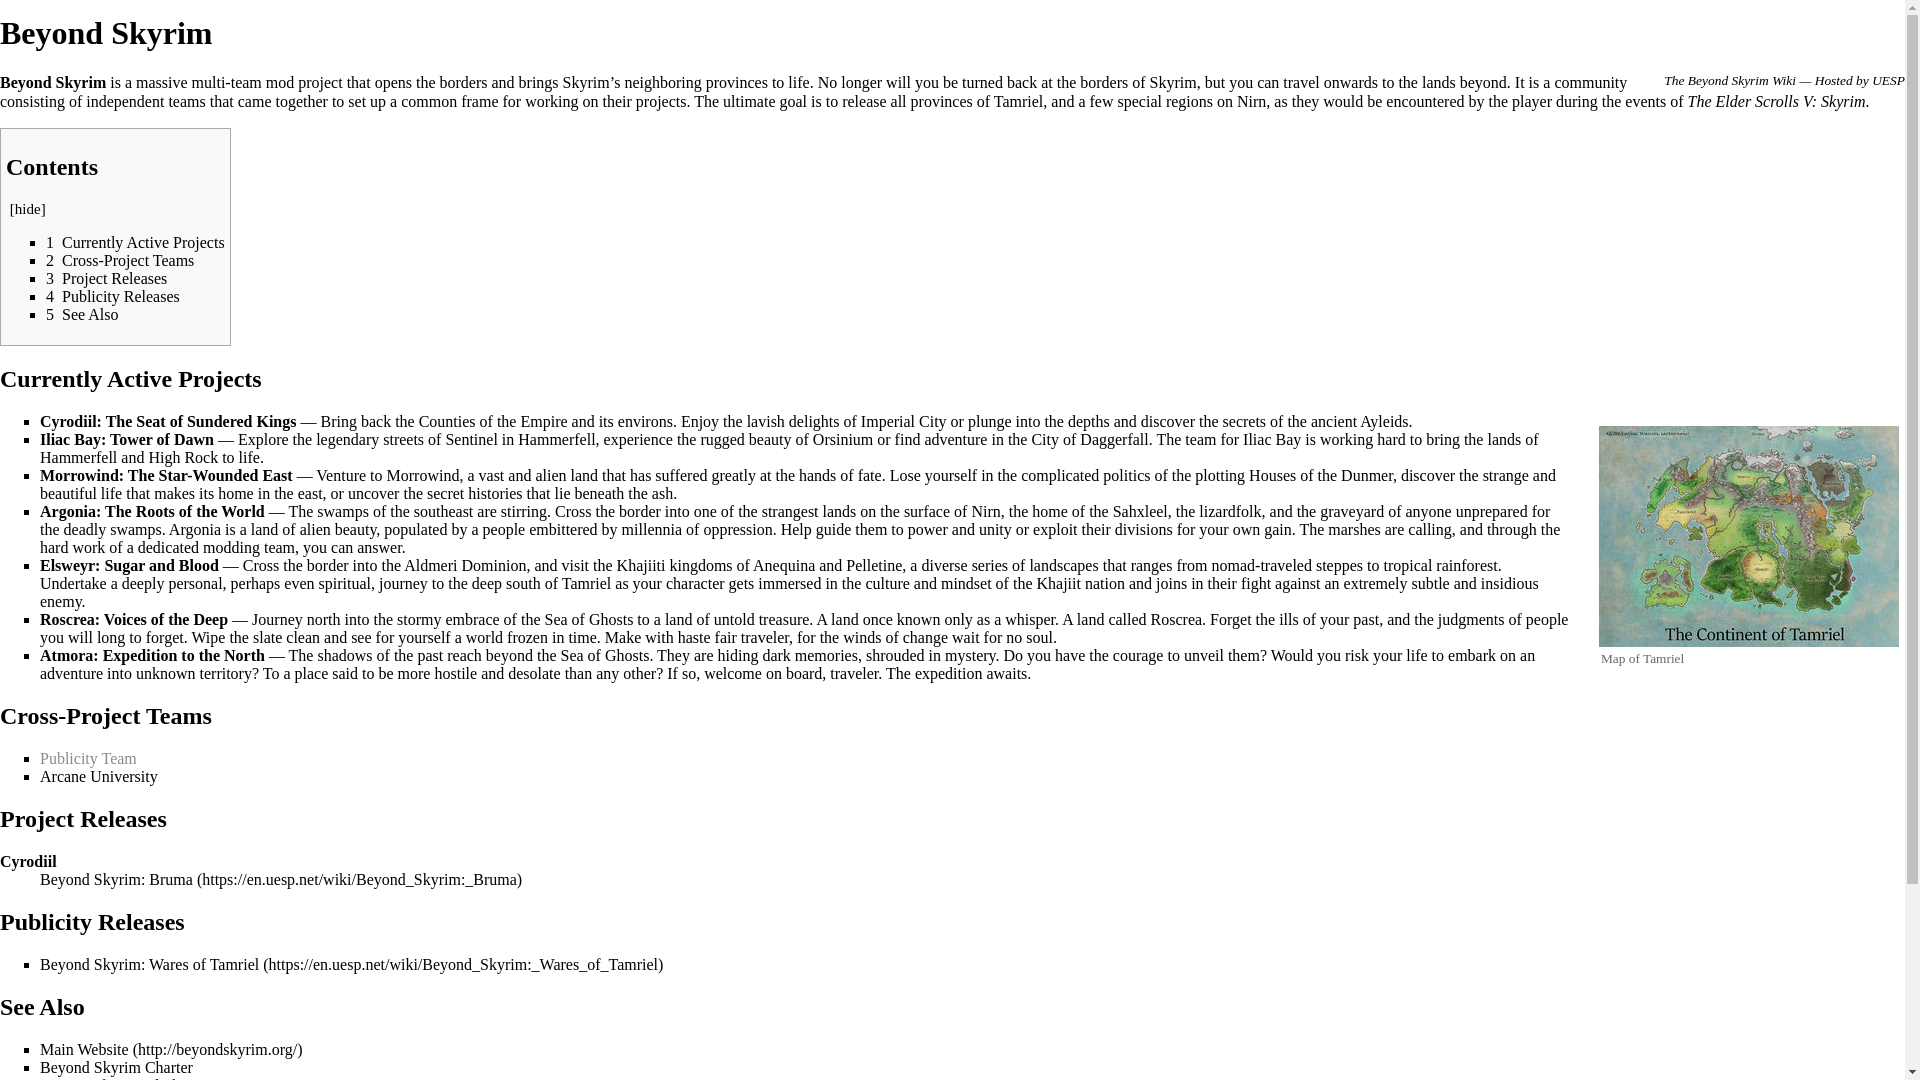  Describe the element at coordinates (152, 511) in the screenshot. I see `Argonia:The Roots of the World` at that location.